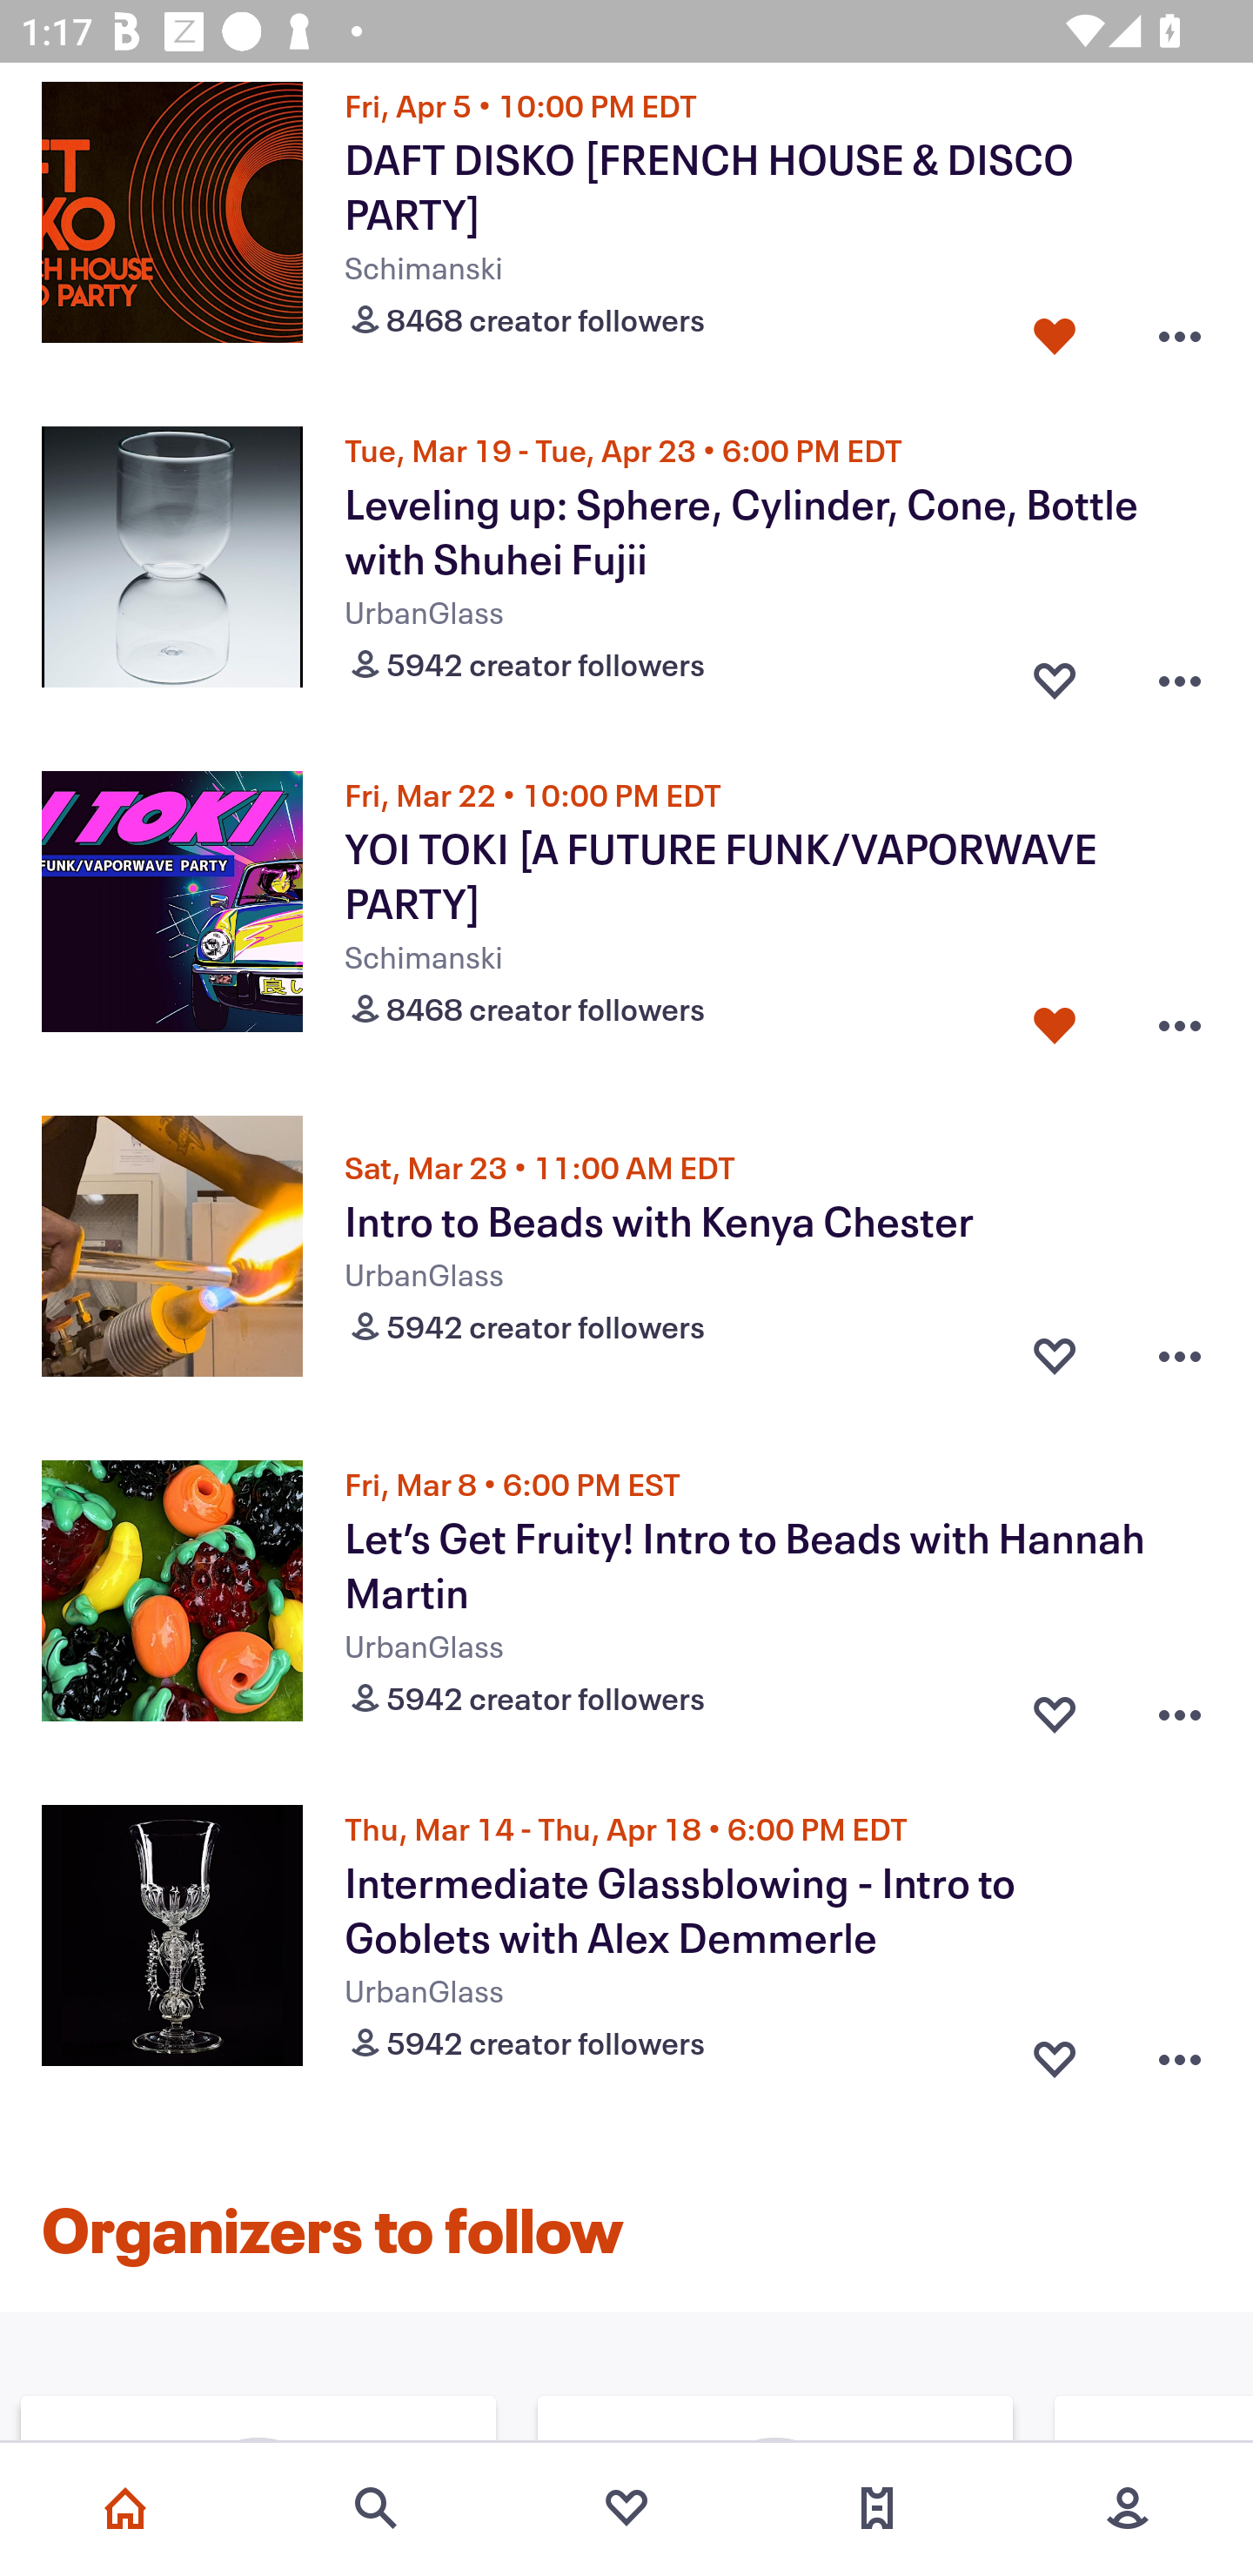 The image size is (1253, 2576). Describe the element at coordinates (1055, 328) in the screenshot. I see `Favorite button` at that location.